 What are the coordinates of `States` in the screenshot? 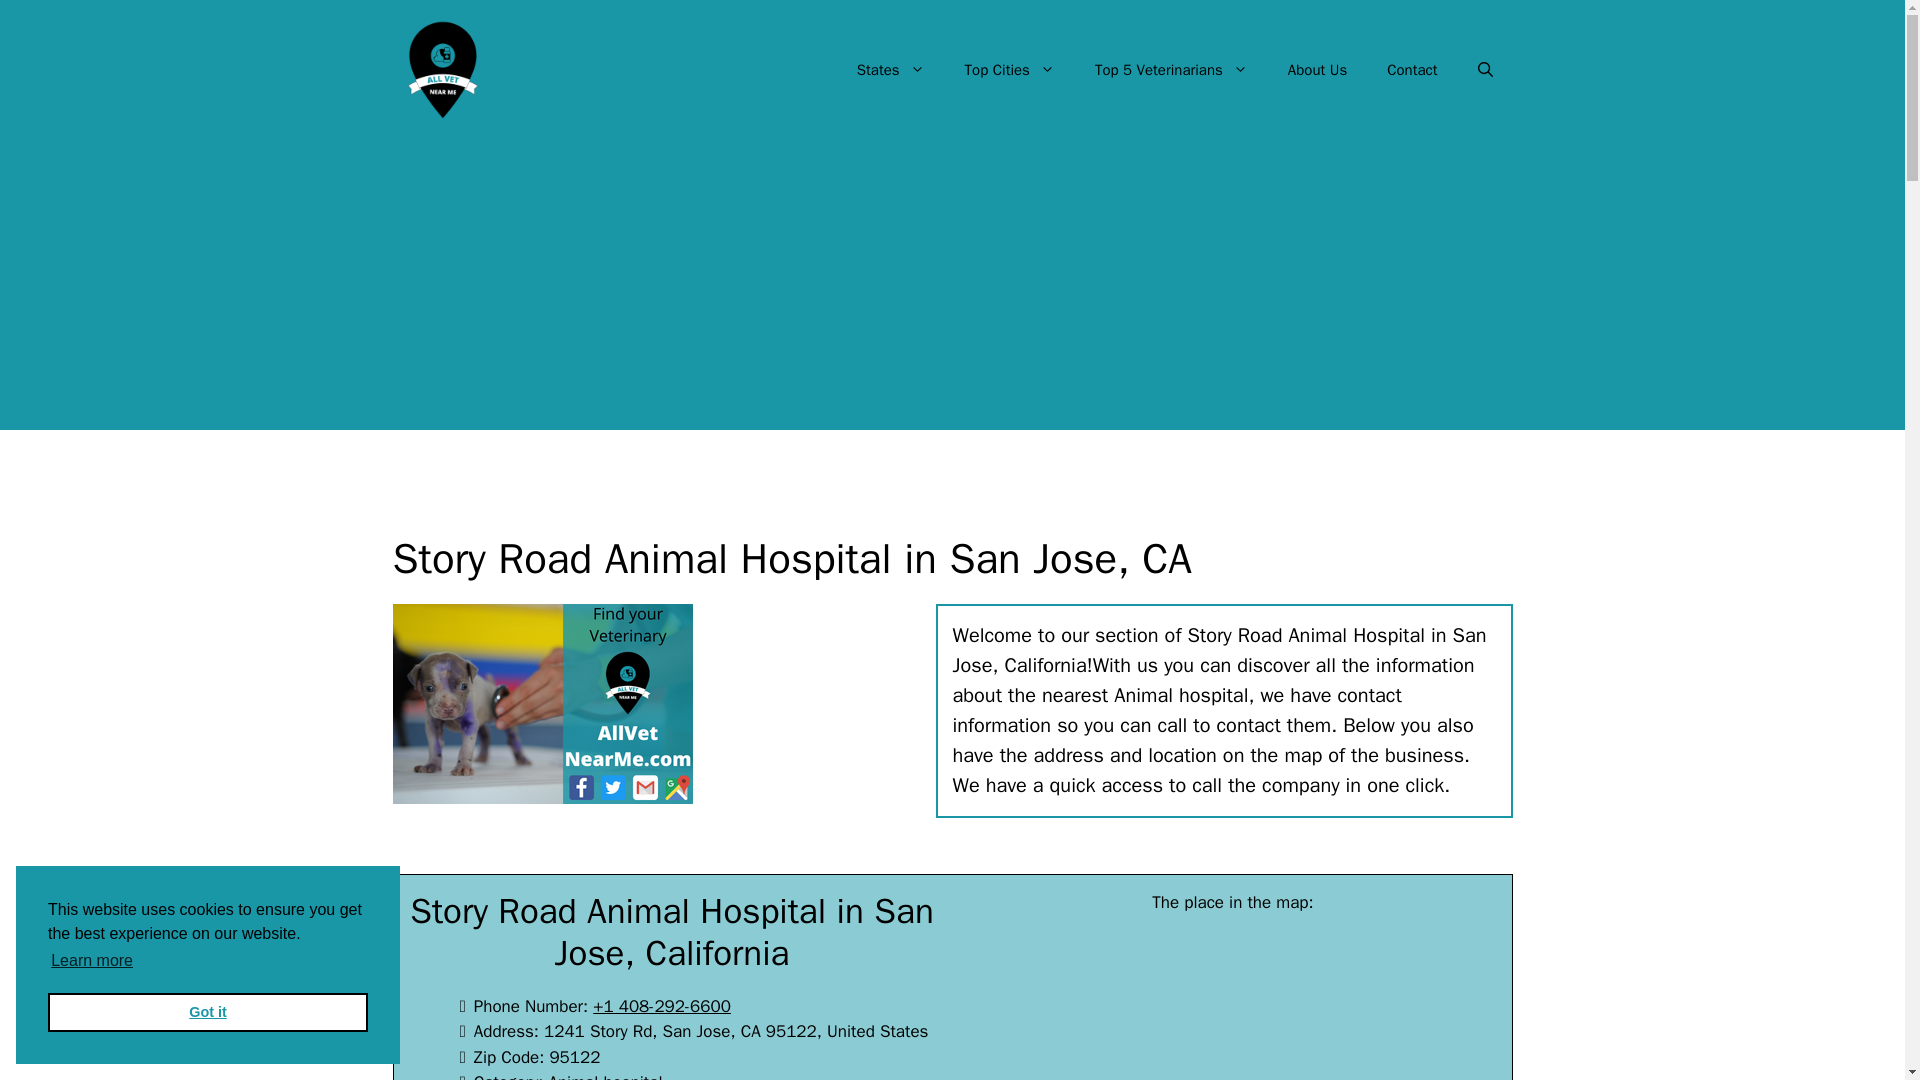 It's located at (890, 70).